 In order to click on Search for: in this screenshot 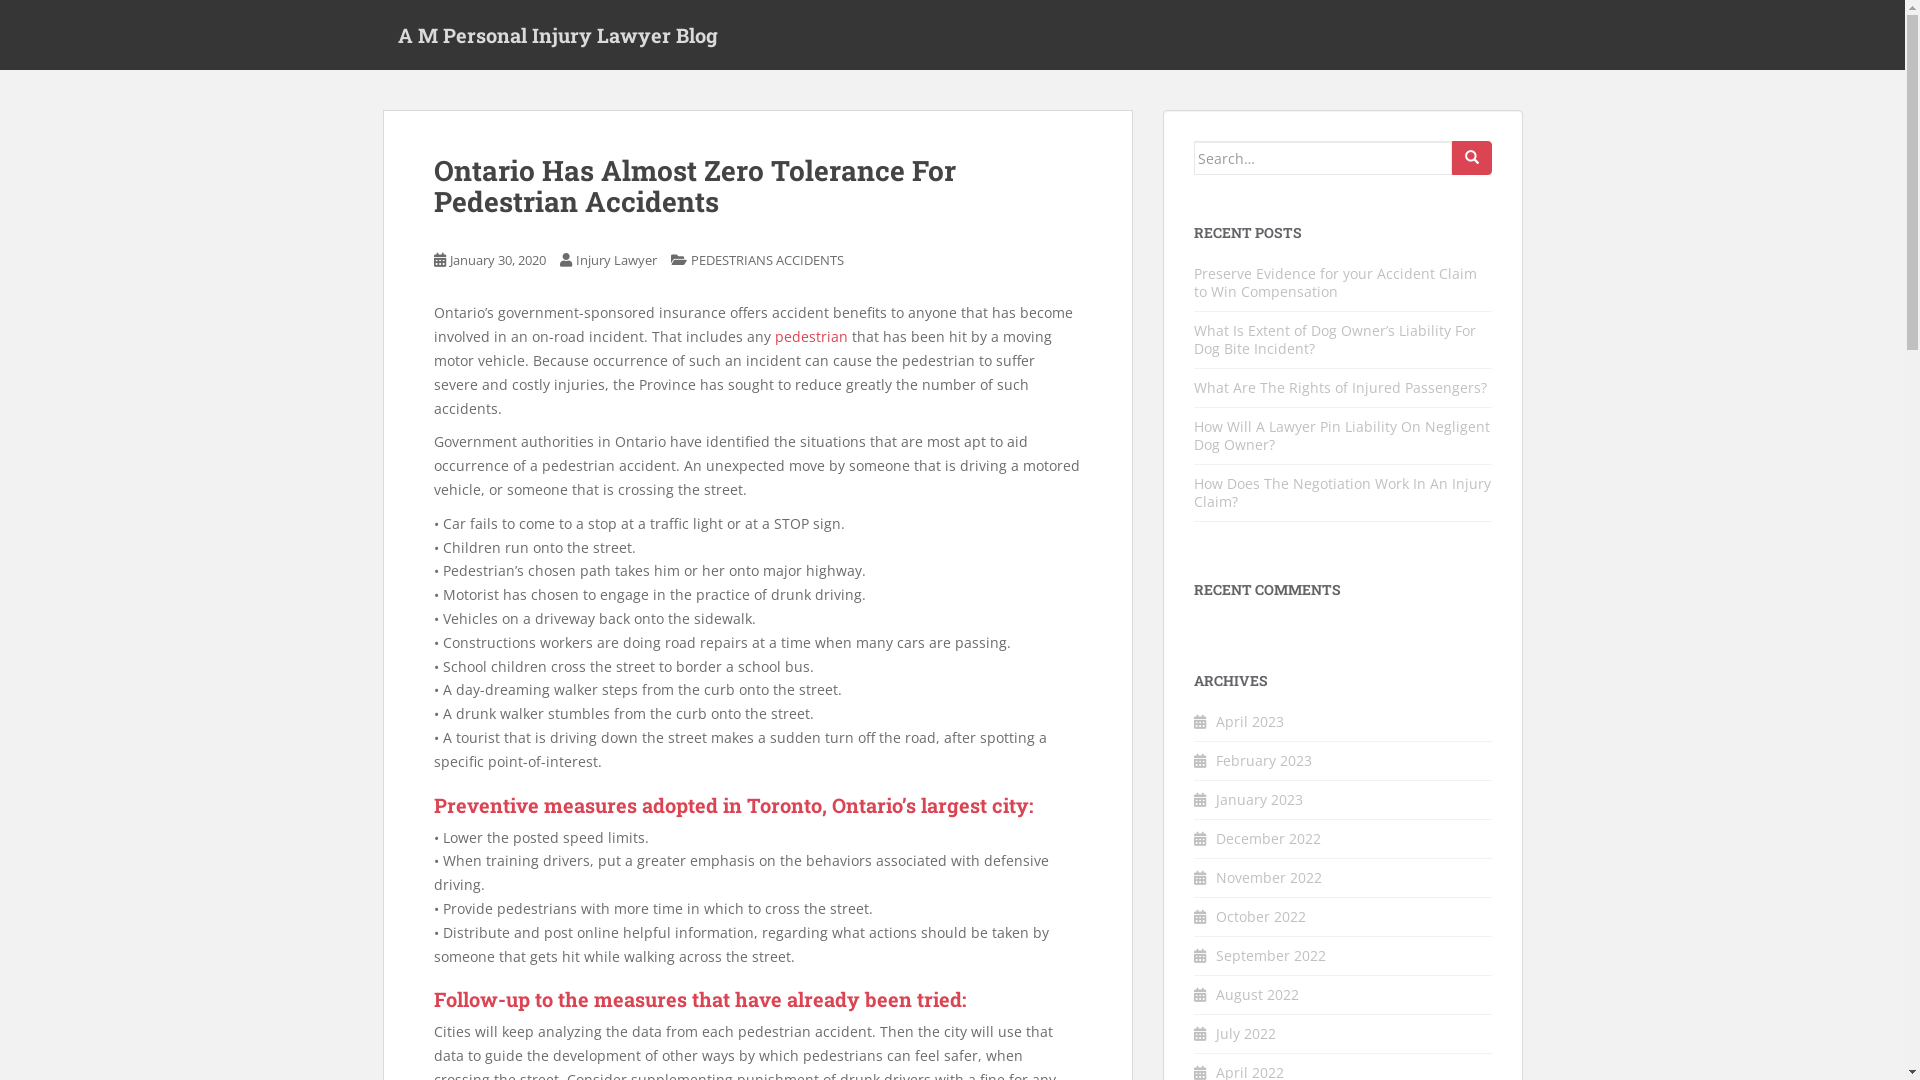, I will do `click(1323, 158)`.